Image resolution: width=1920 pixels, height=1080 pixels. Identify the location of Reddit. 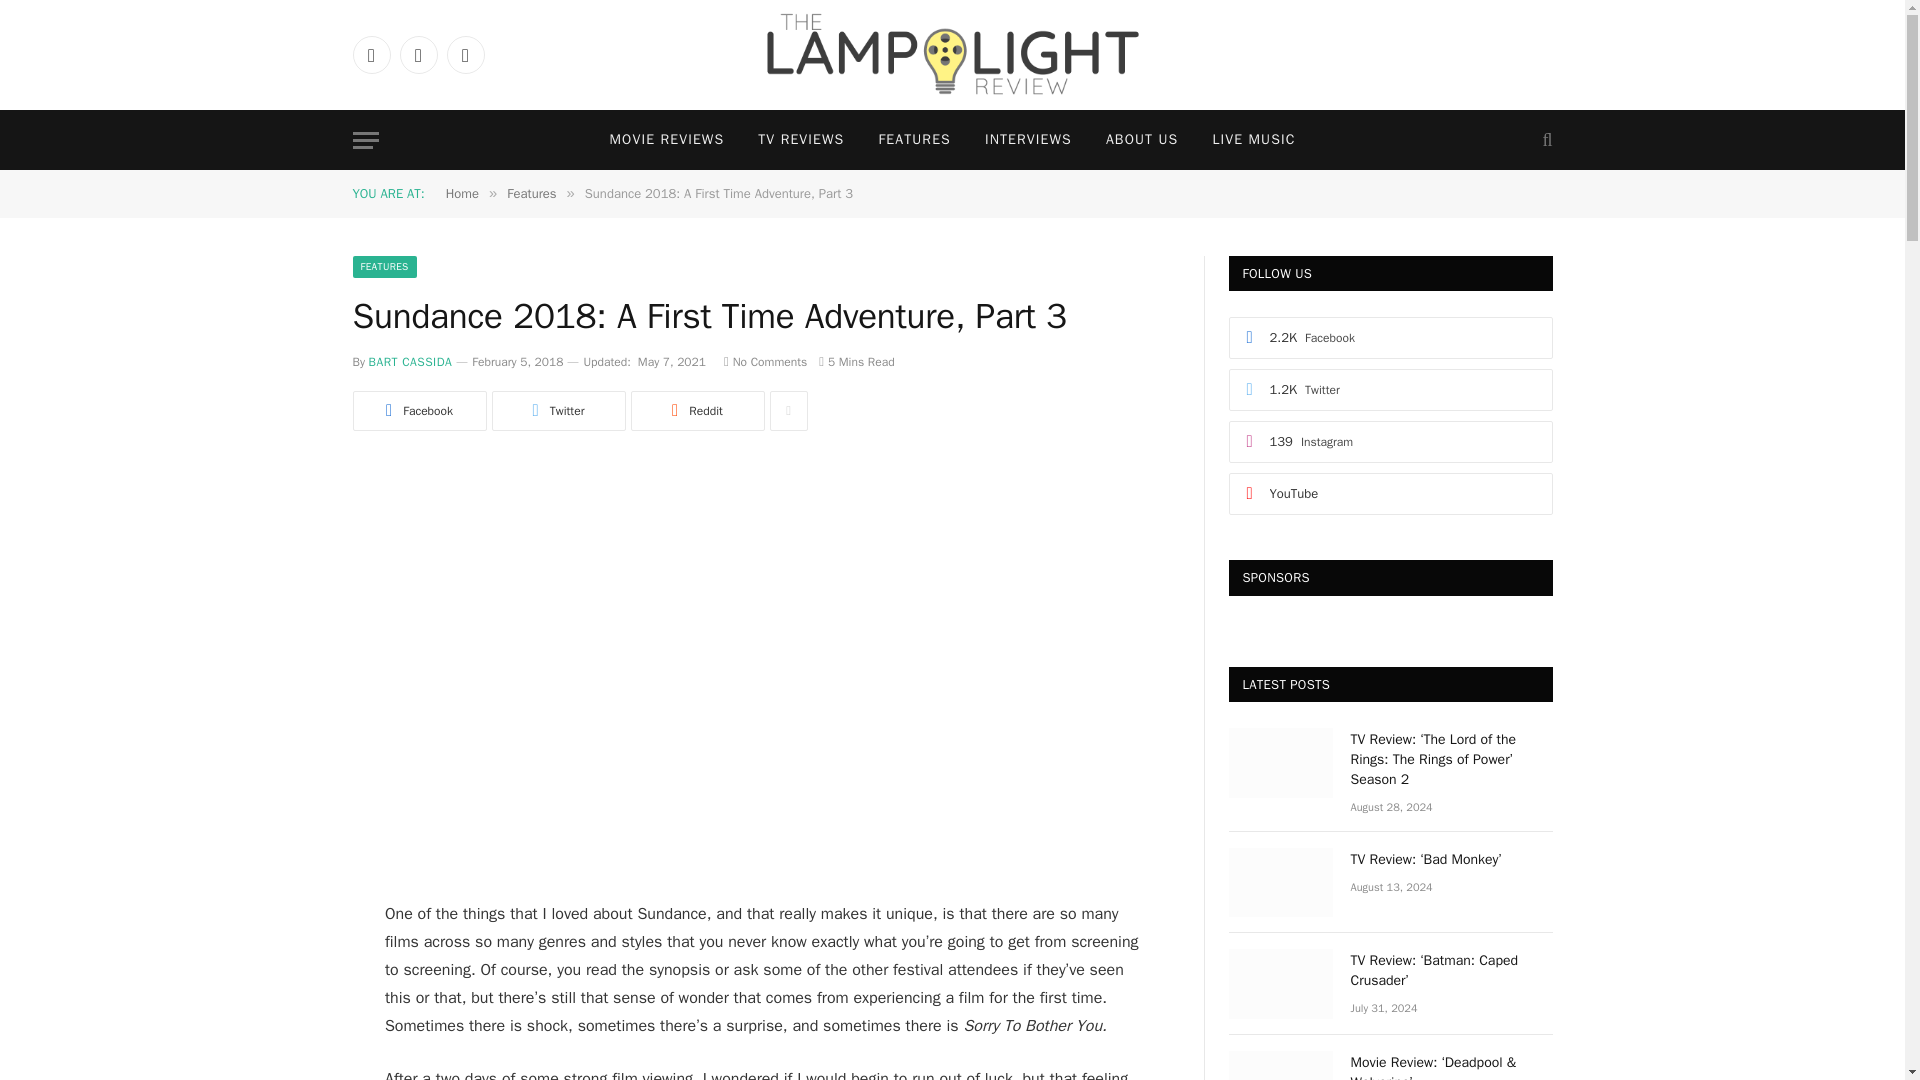
(696, 410).